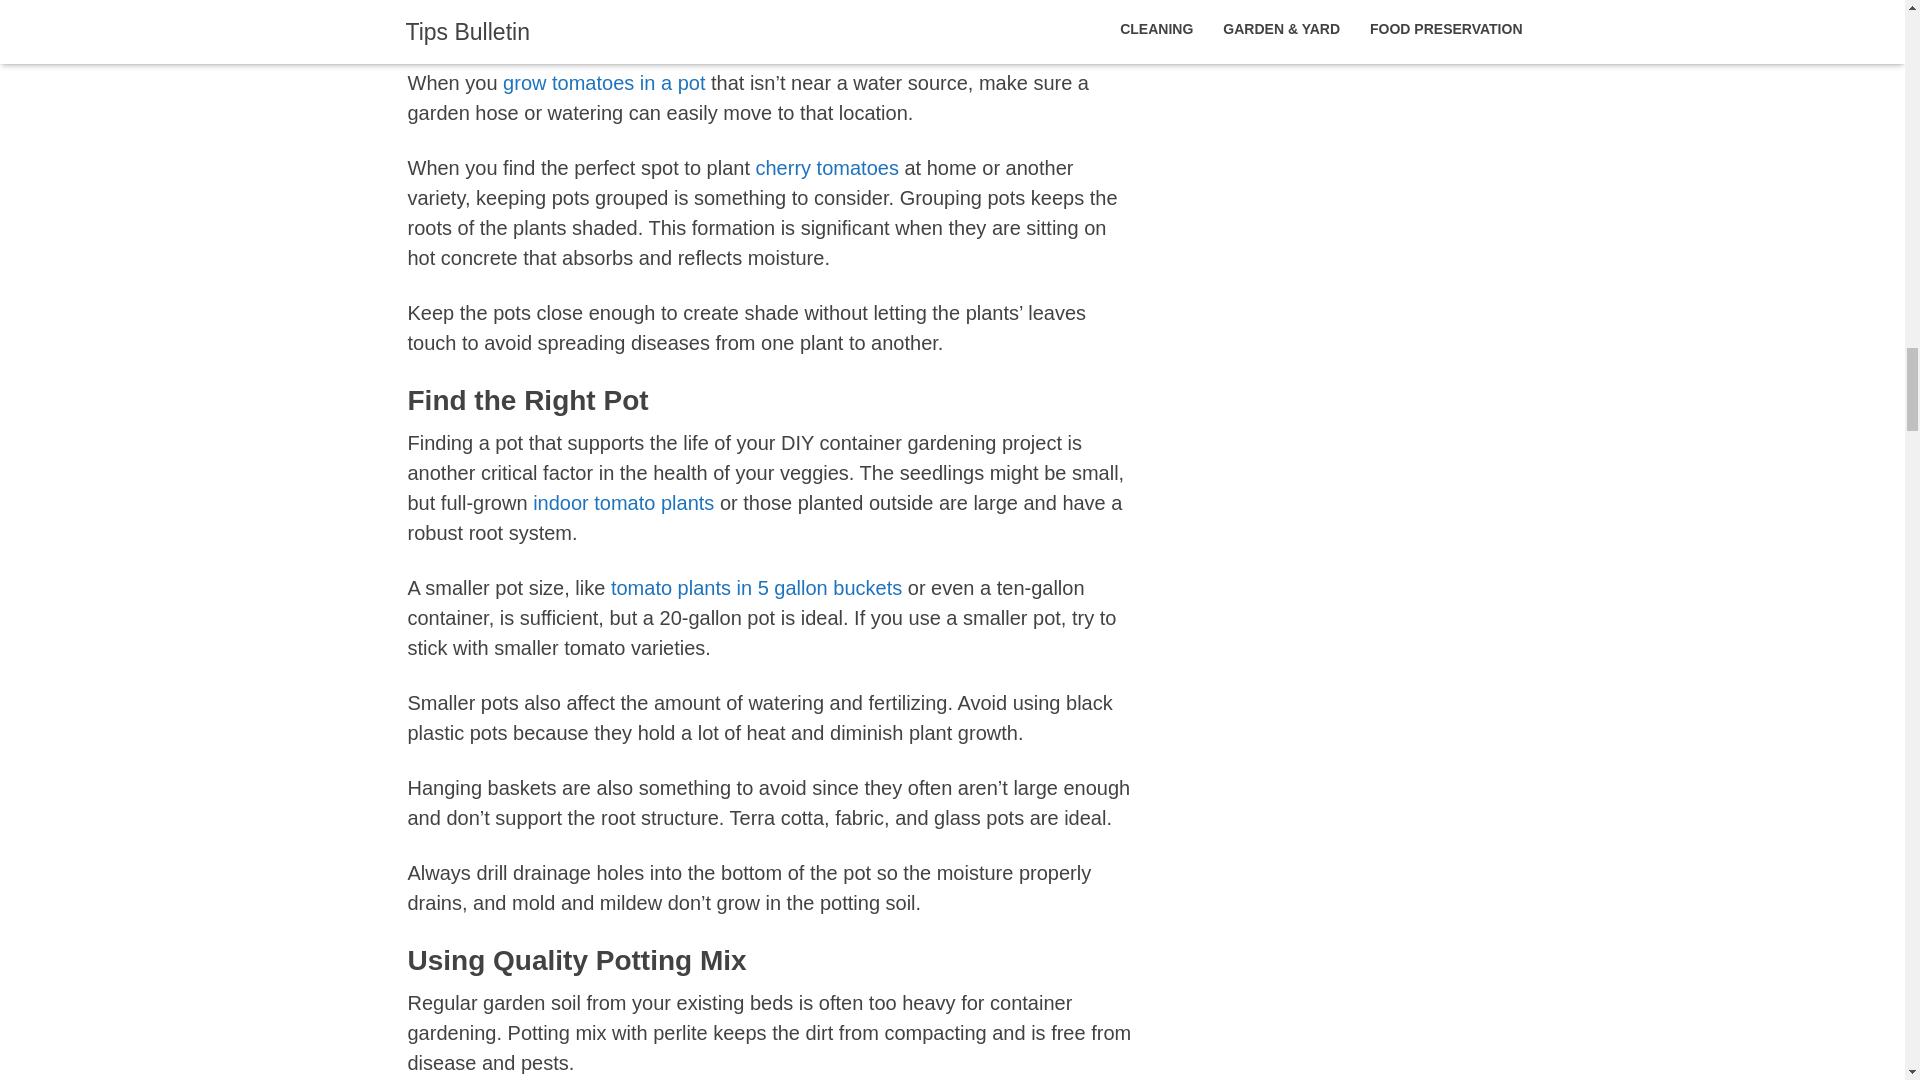 Image resolution: width=1920 pixels, height=1080 pixels. I want to click on indoor tomato plants, so click(624, 503).